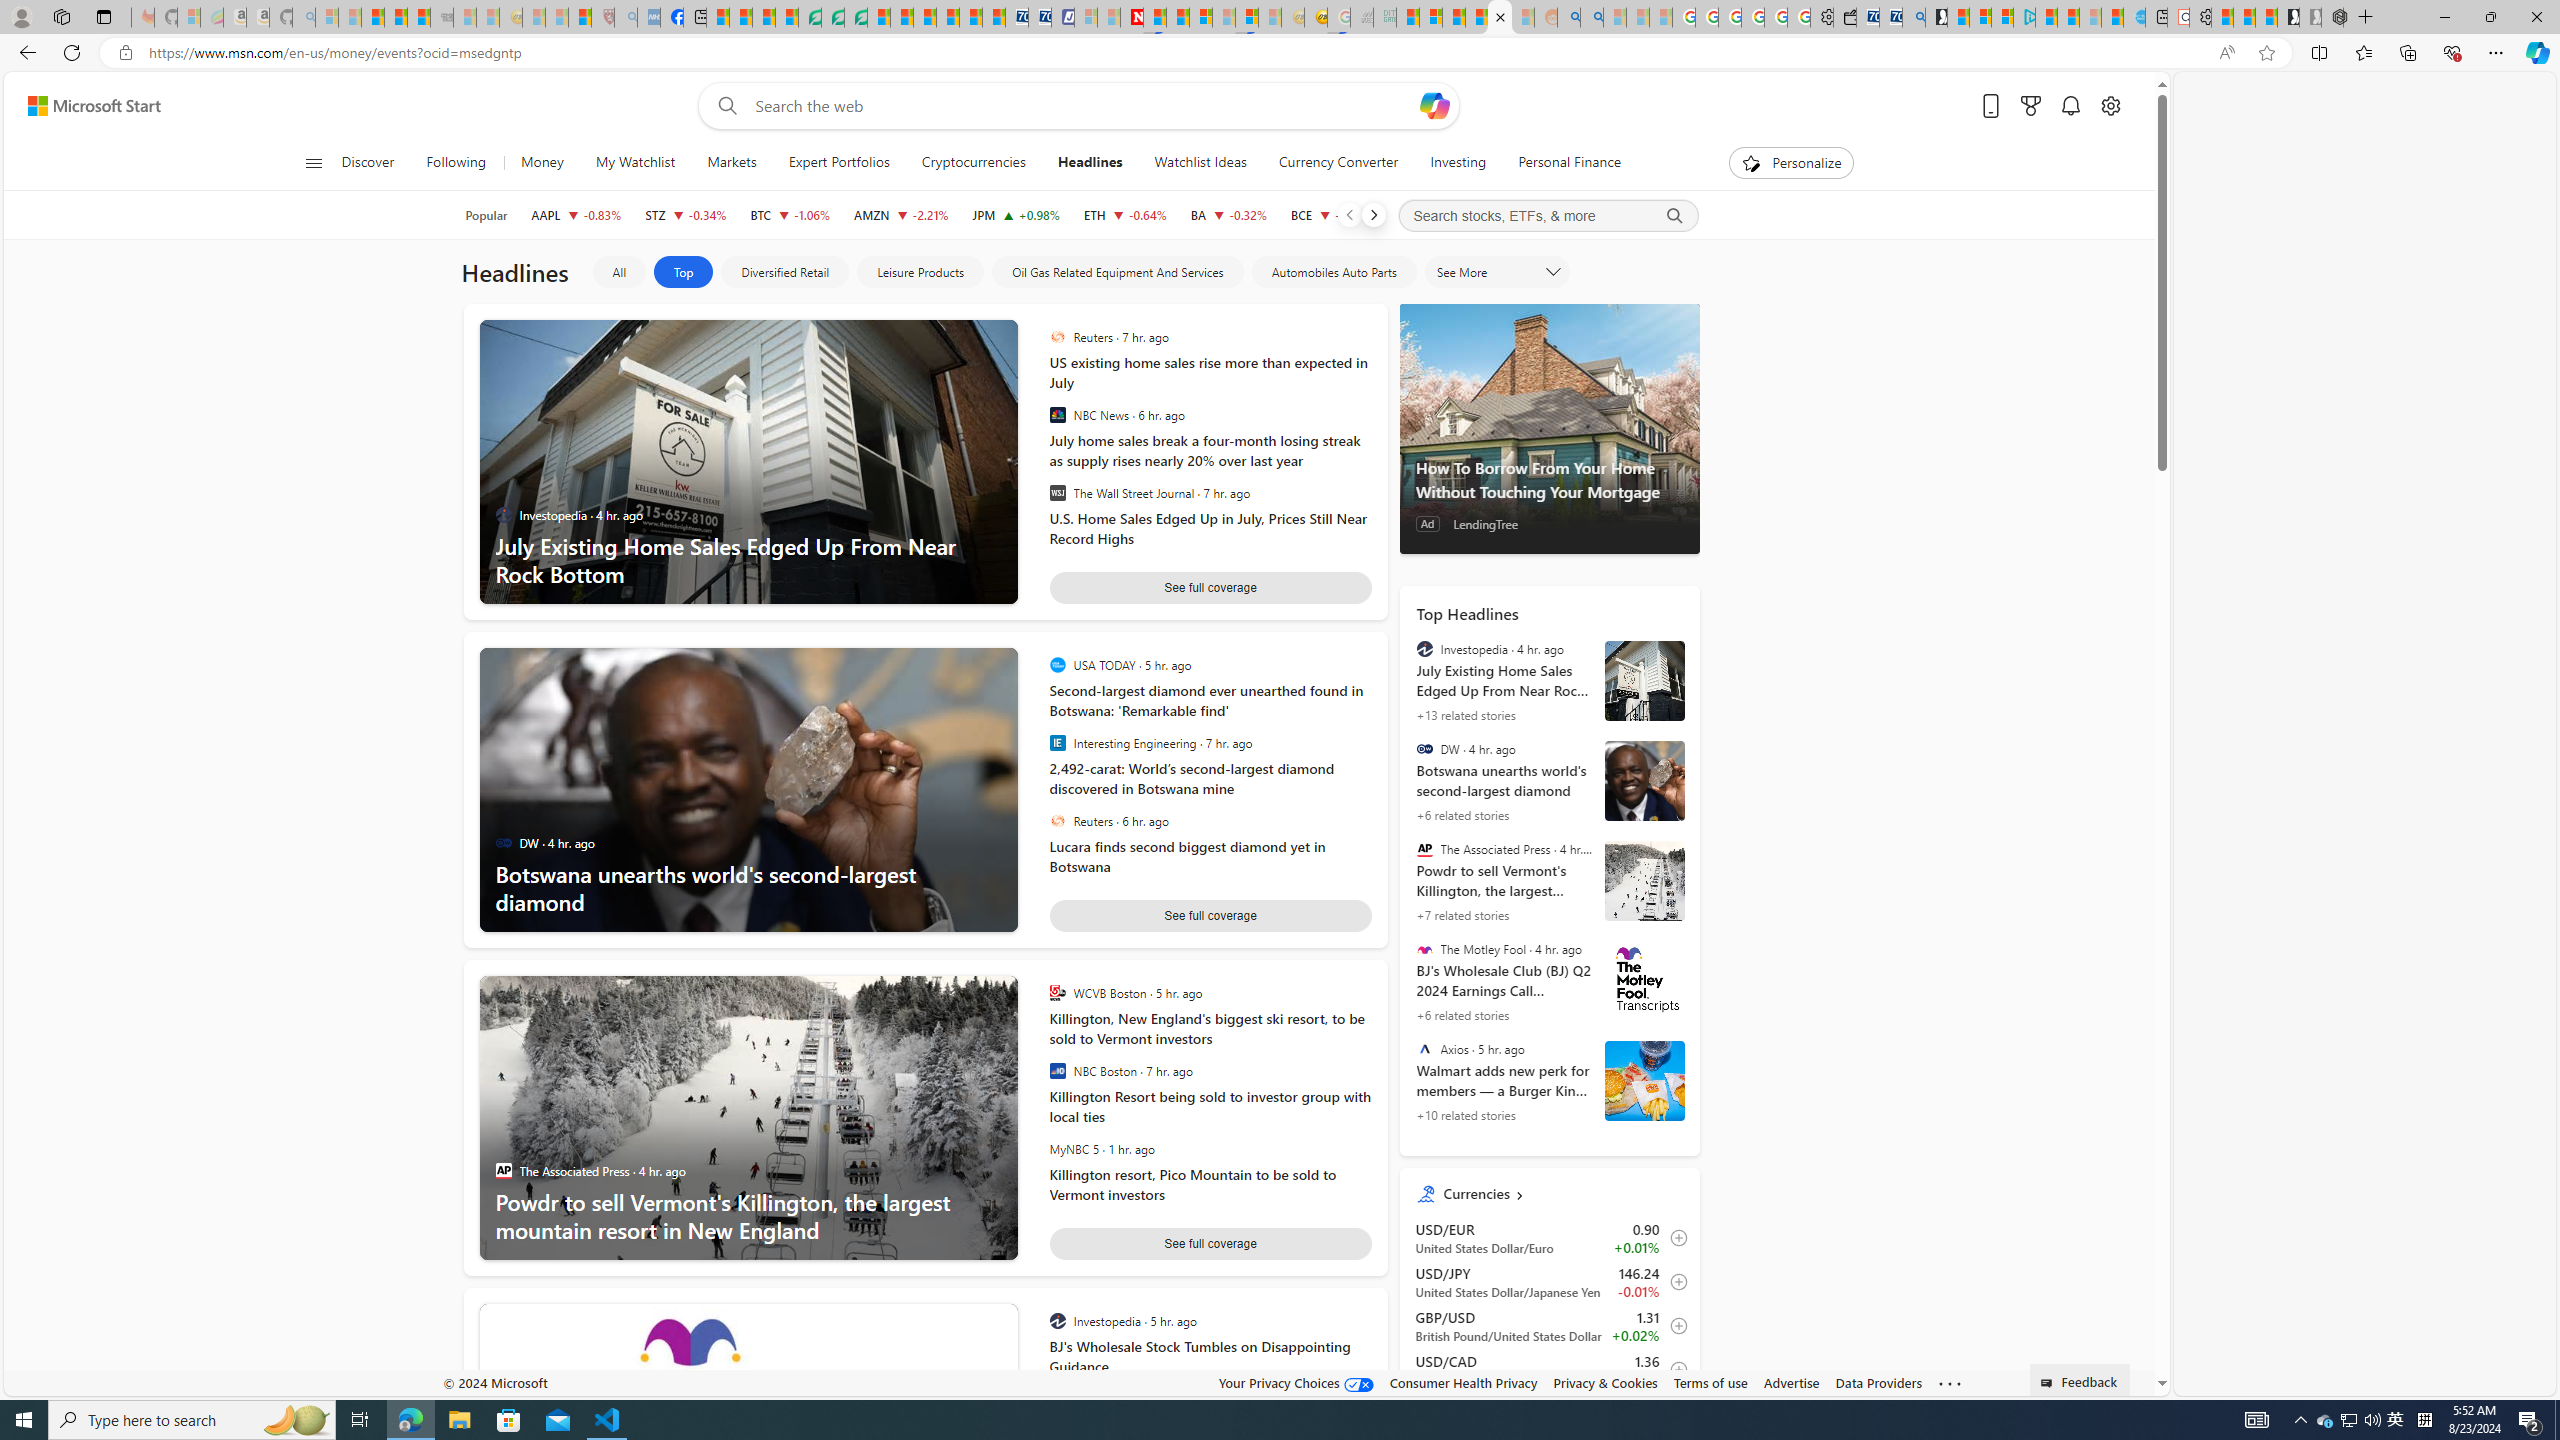  Describe the element at coordinates (1592, 17) in the screenshot. I see `Utah sues federal government - Search` at that location.